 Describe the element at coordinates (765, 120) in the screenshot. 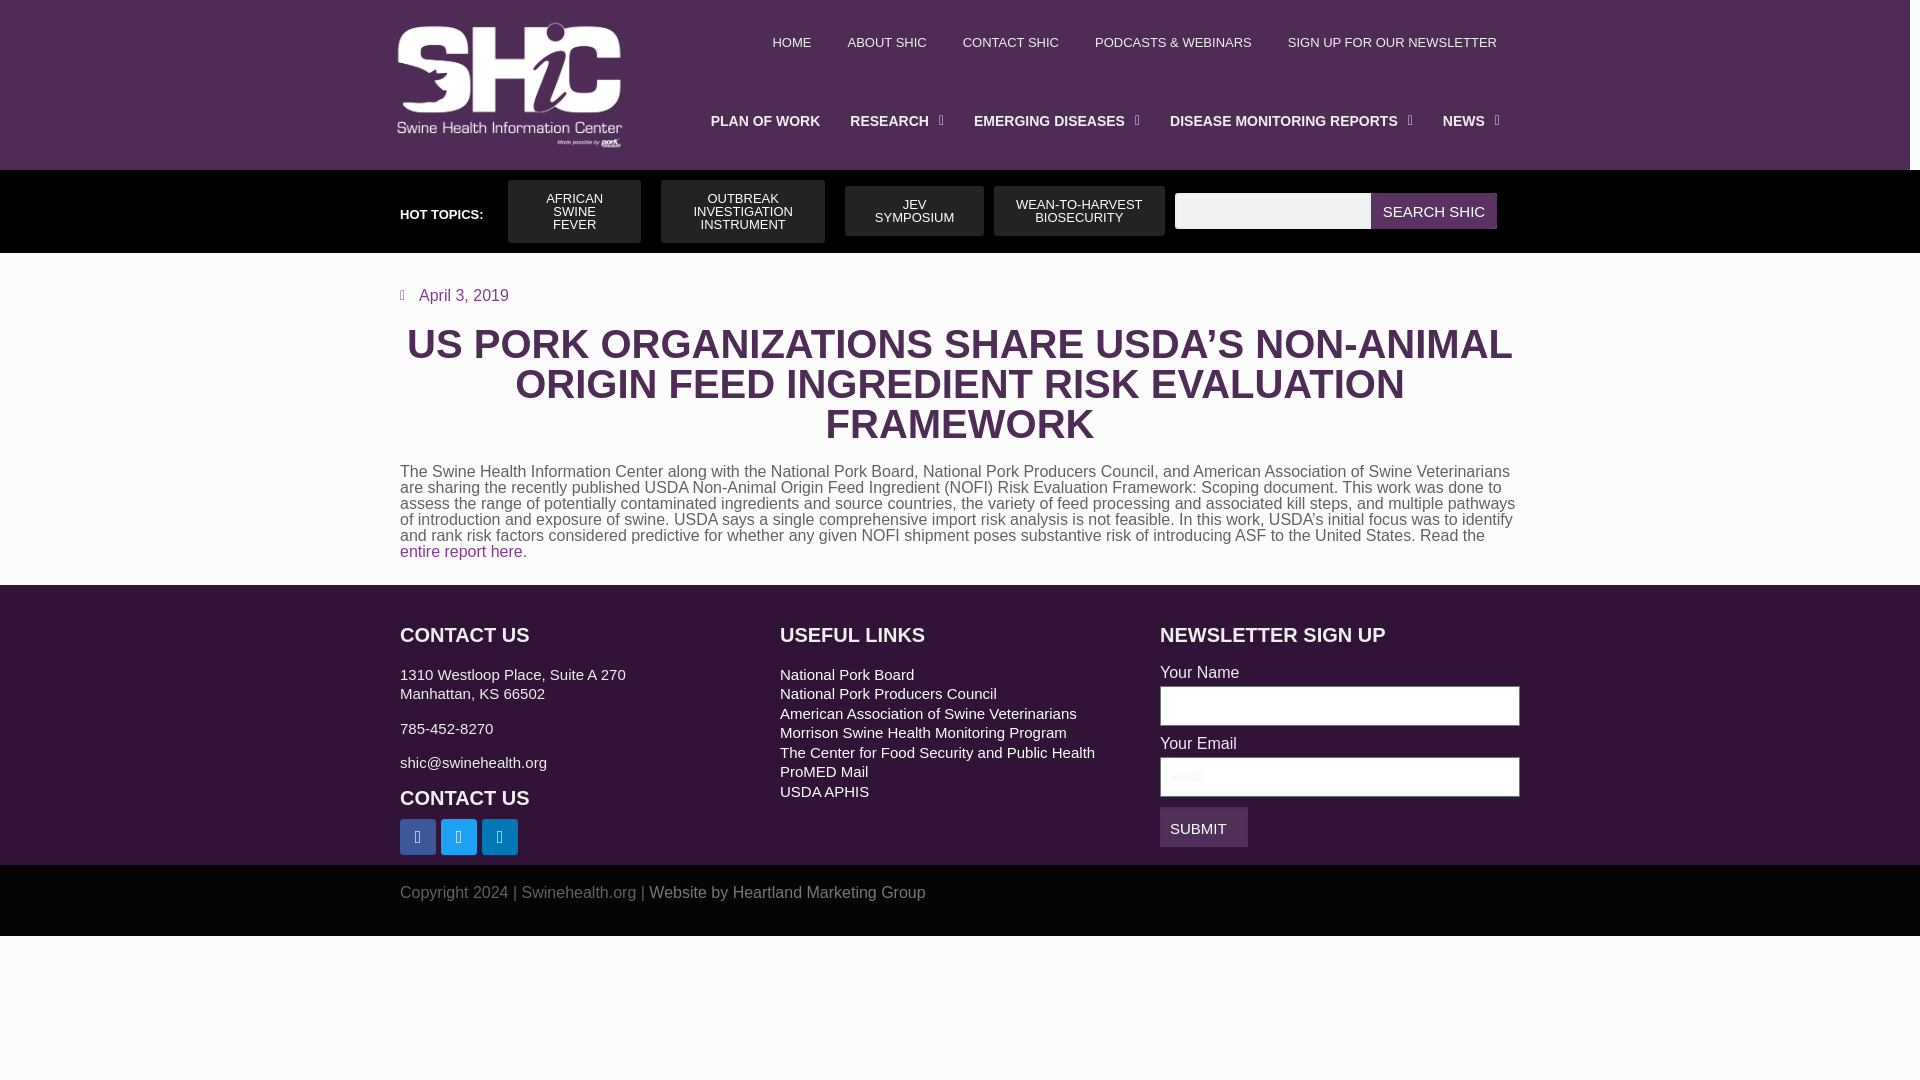

I see `PLAN OF WORK` at that location.